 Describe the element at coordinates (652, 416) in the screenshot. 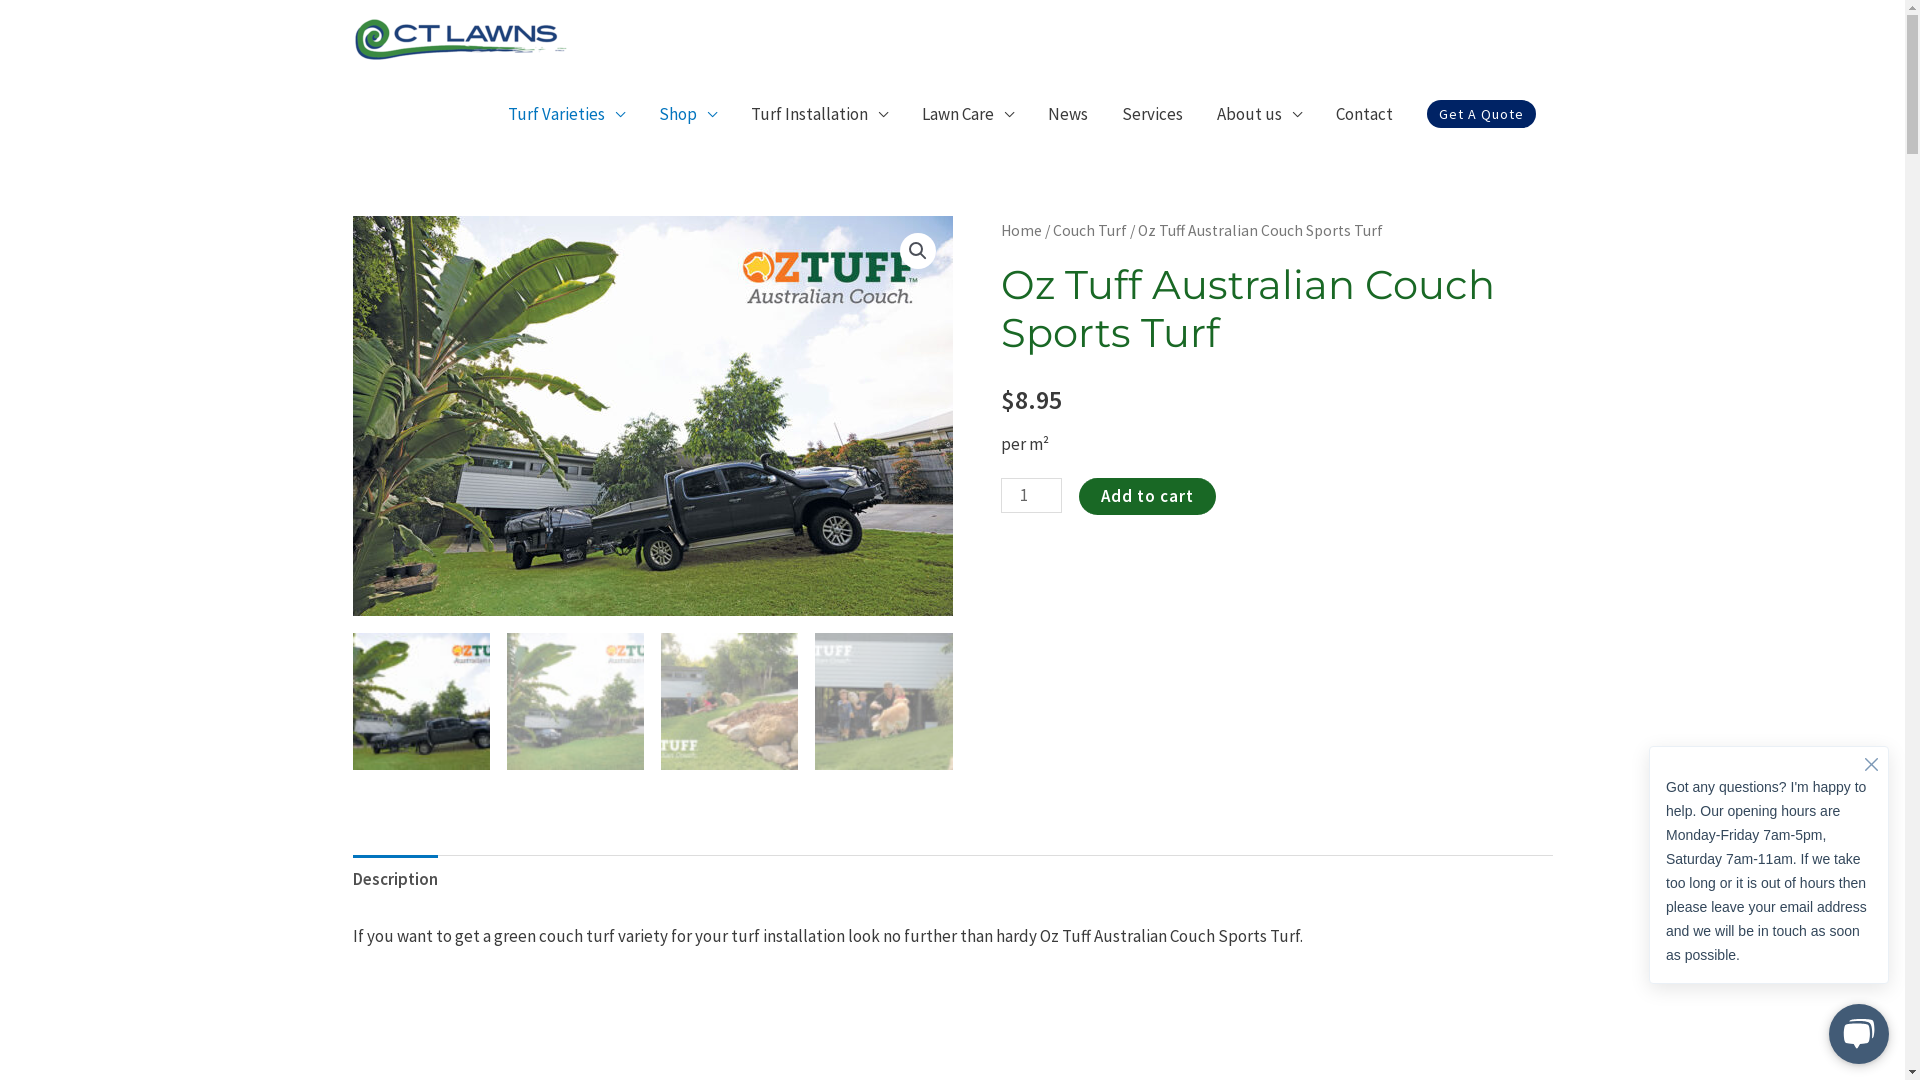

I see `Oz-Tuff-Sports-Turf-1-w-CT Lawns Turf` at that location.